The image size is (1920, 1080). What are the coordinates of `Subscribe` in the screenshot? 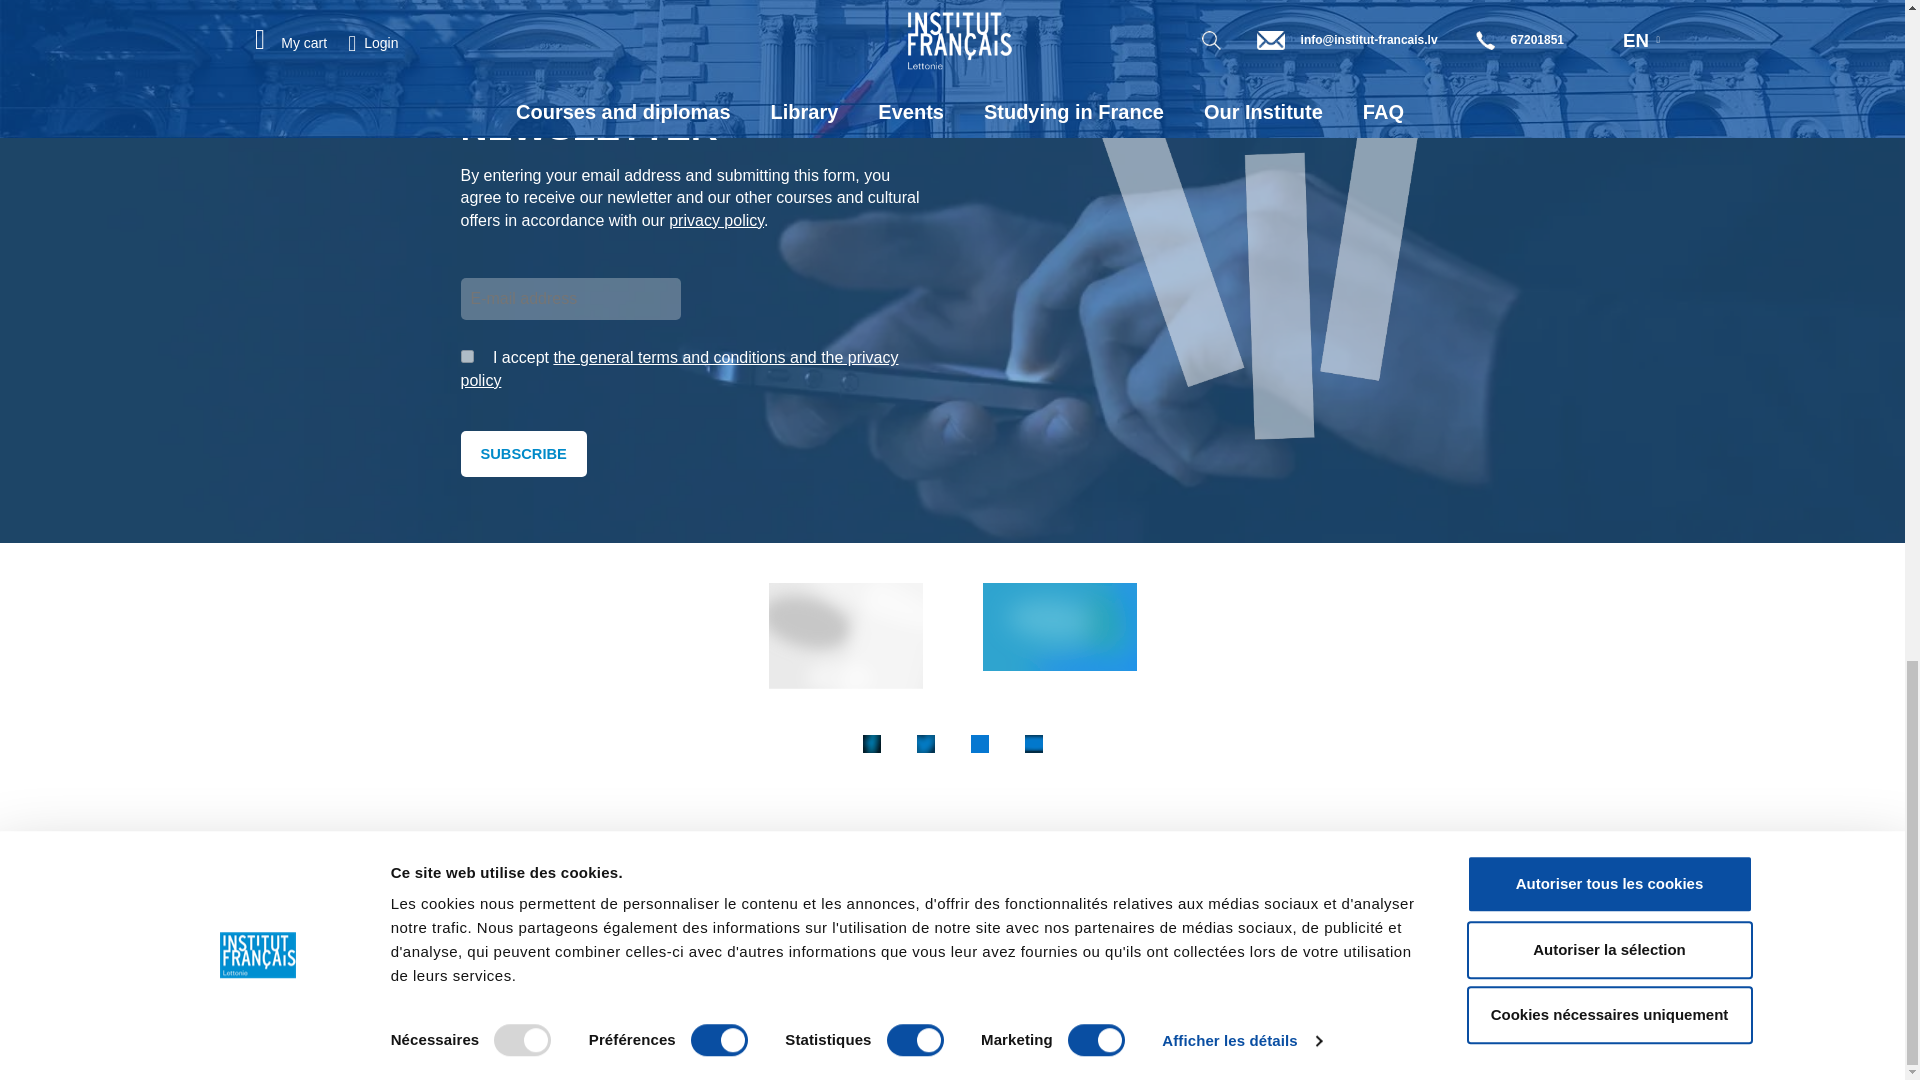 It's located at (522, 454).